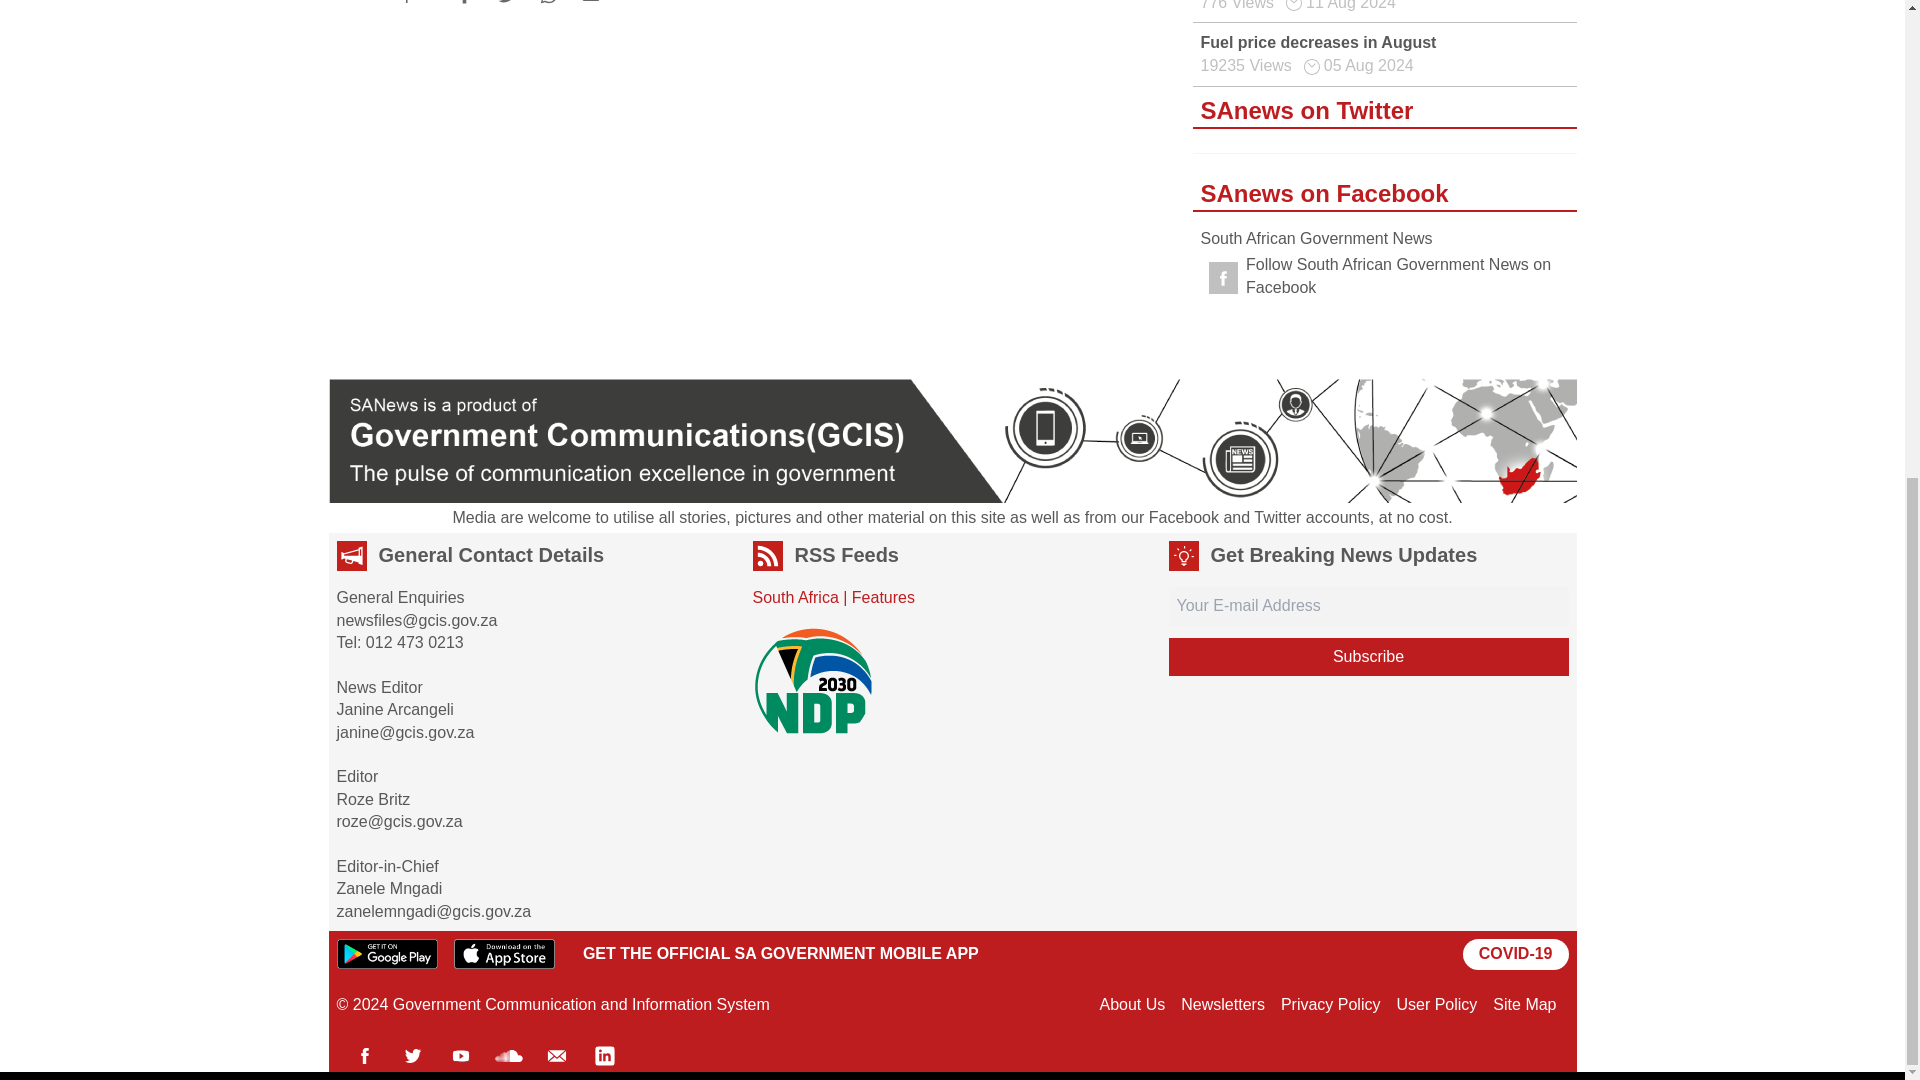 The width and height of the screenshot is (1920, 1080). What do you see at coordinates (794, 596) in the screenshot?
I see `South Africa` at bounding box center [794, 596].